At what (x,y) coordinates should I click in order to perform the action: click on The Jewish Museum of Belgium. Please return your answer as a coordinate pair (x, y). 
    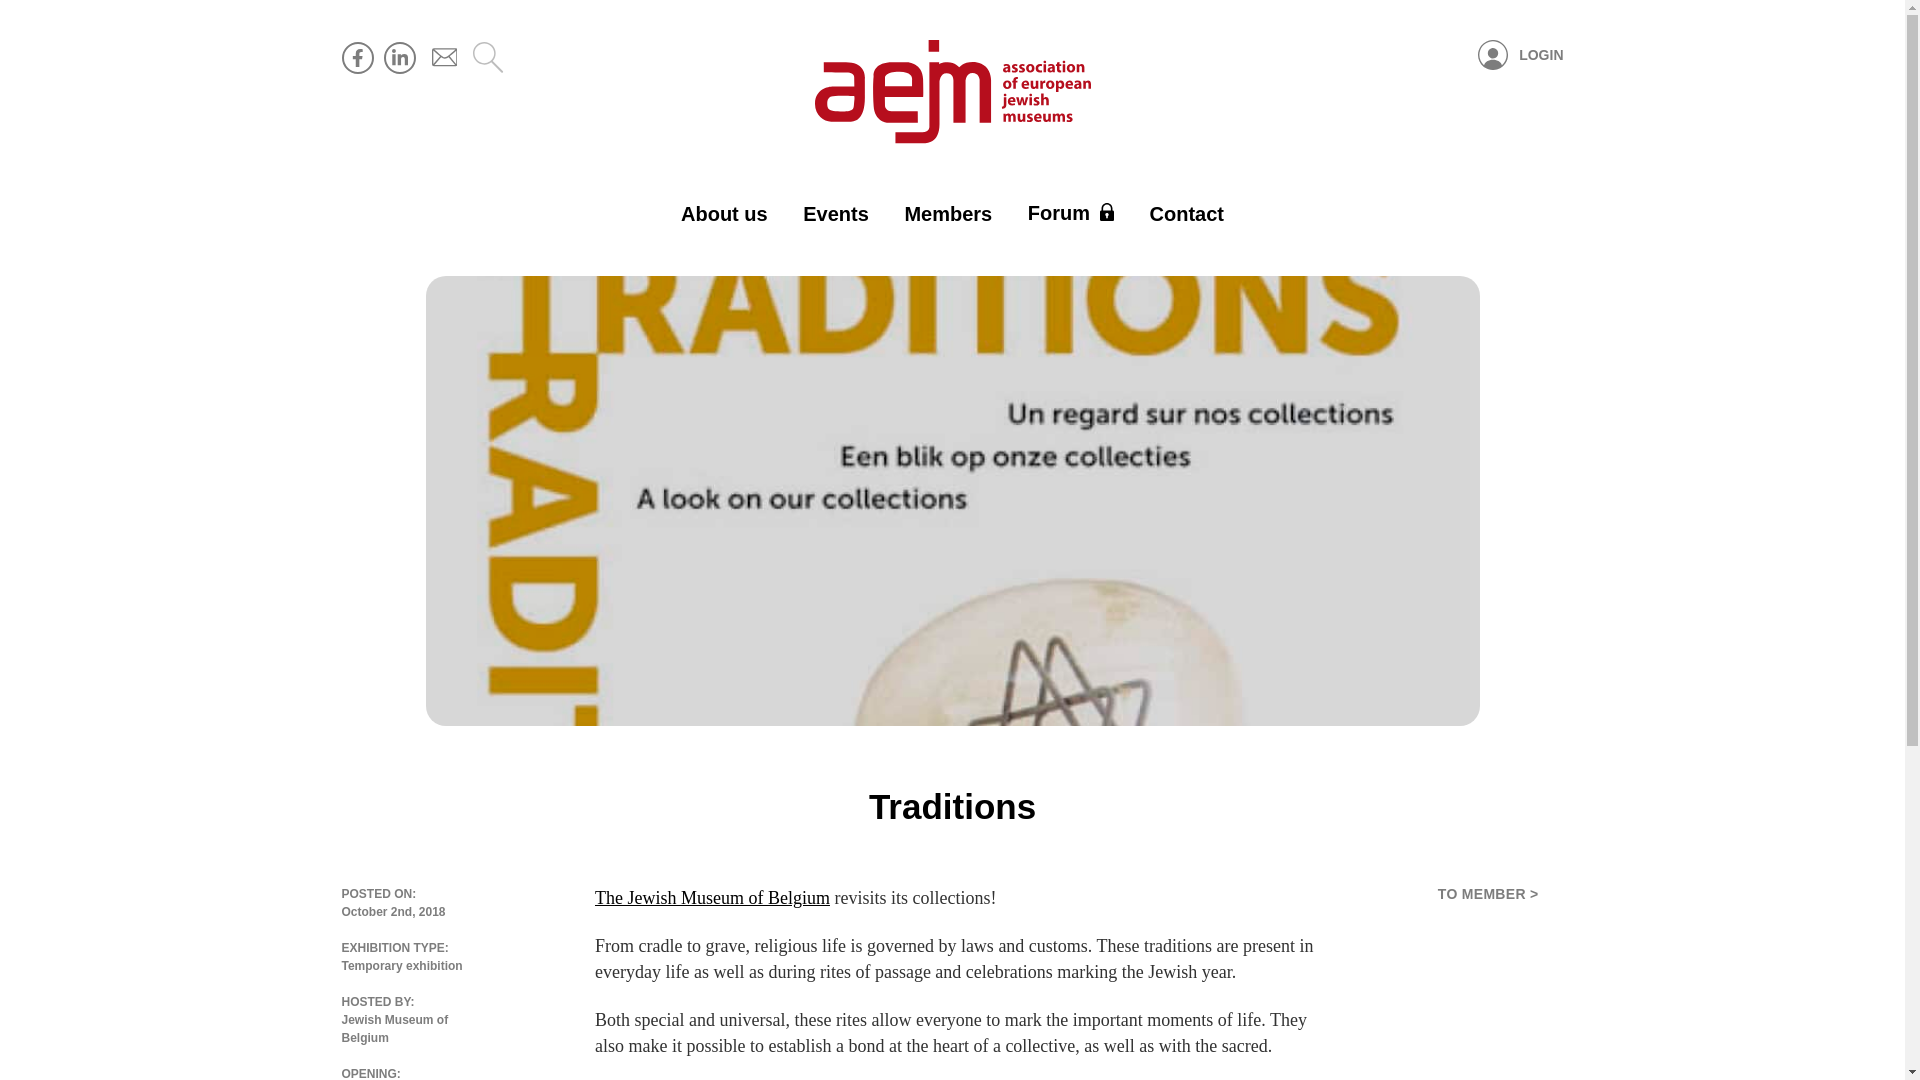
    Looking at the image, I should click on (712, 898).